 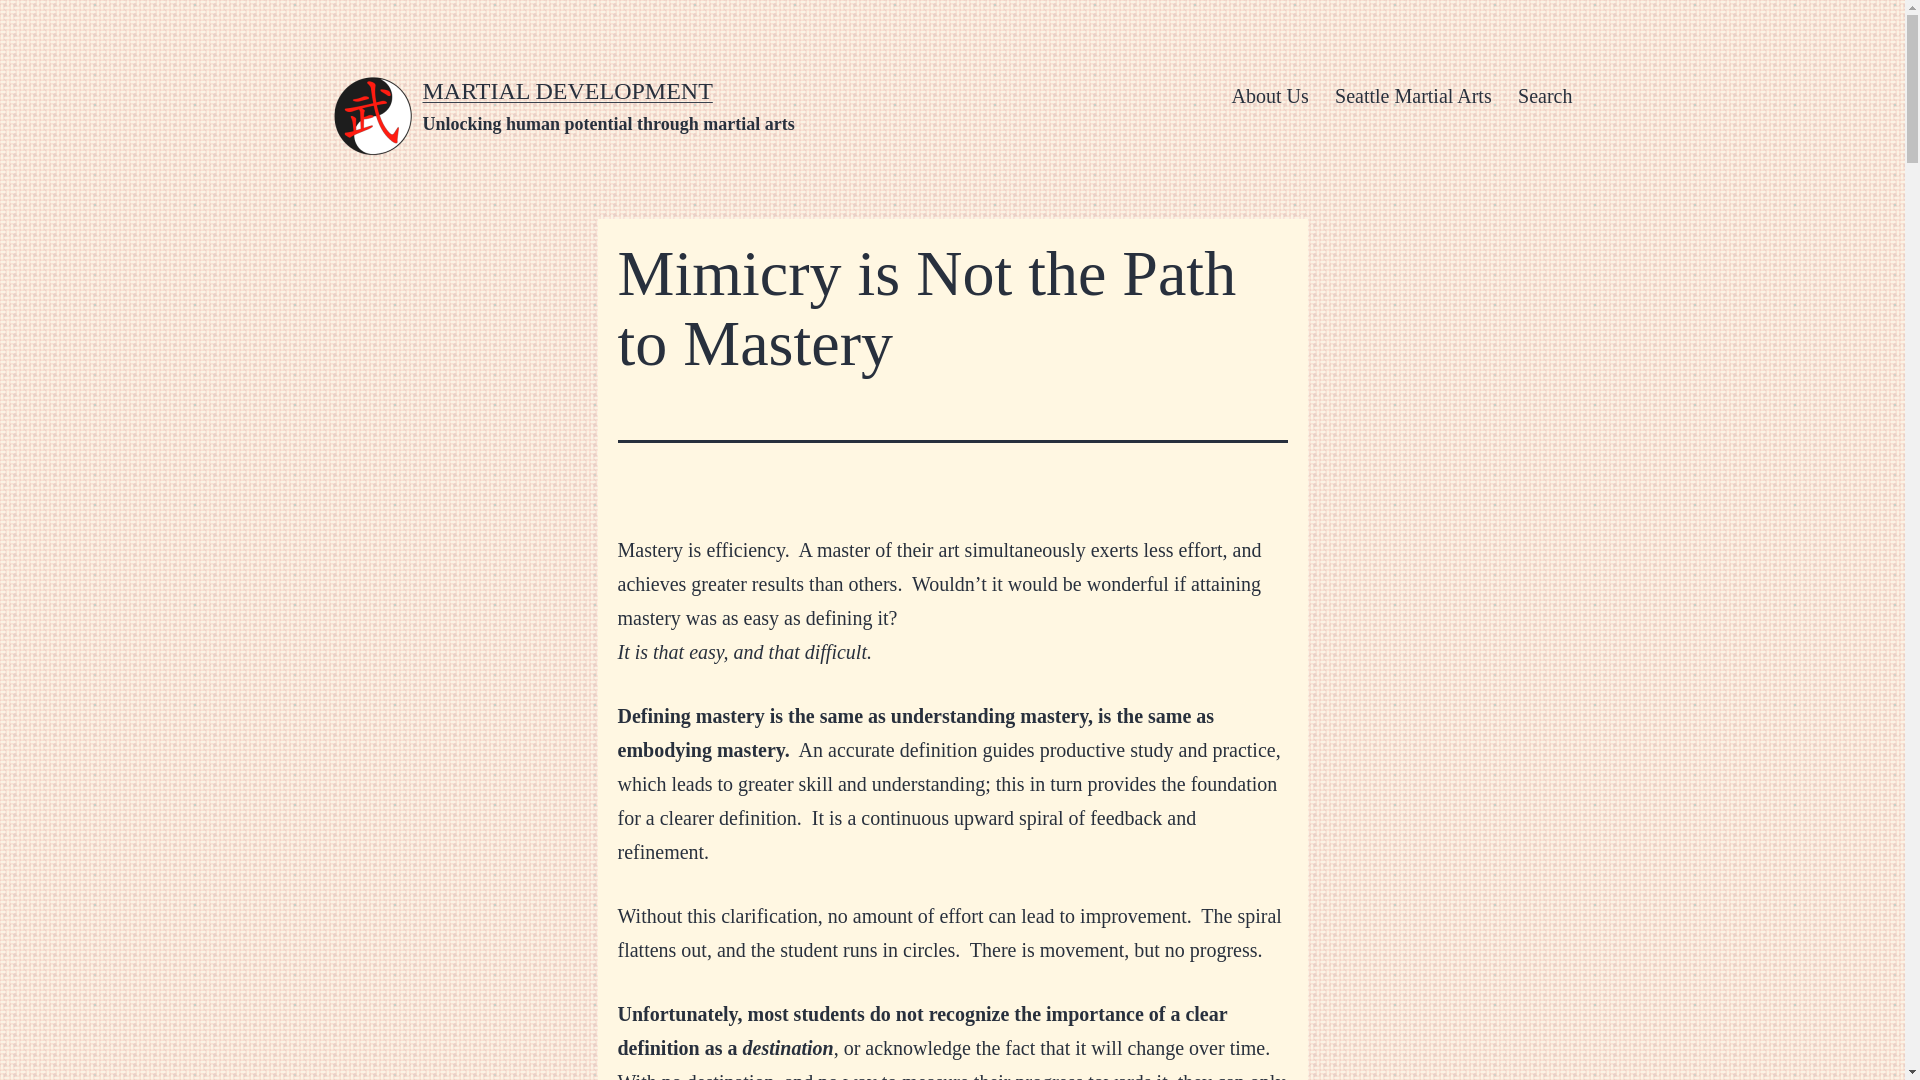 I want to click on Seattle Martial Arts, so click(x=1414, y=96).